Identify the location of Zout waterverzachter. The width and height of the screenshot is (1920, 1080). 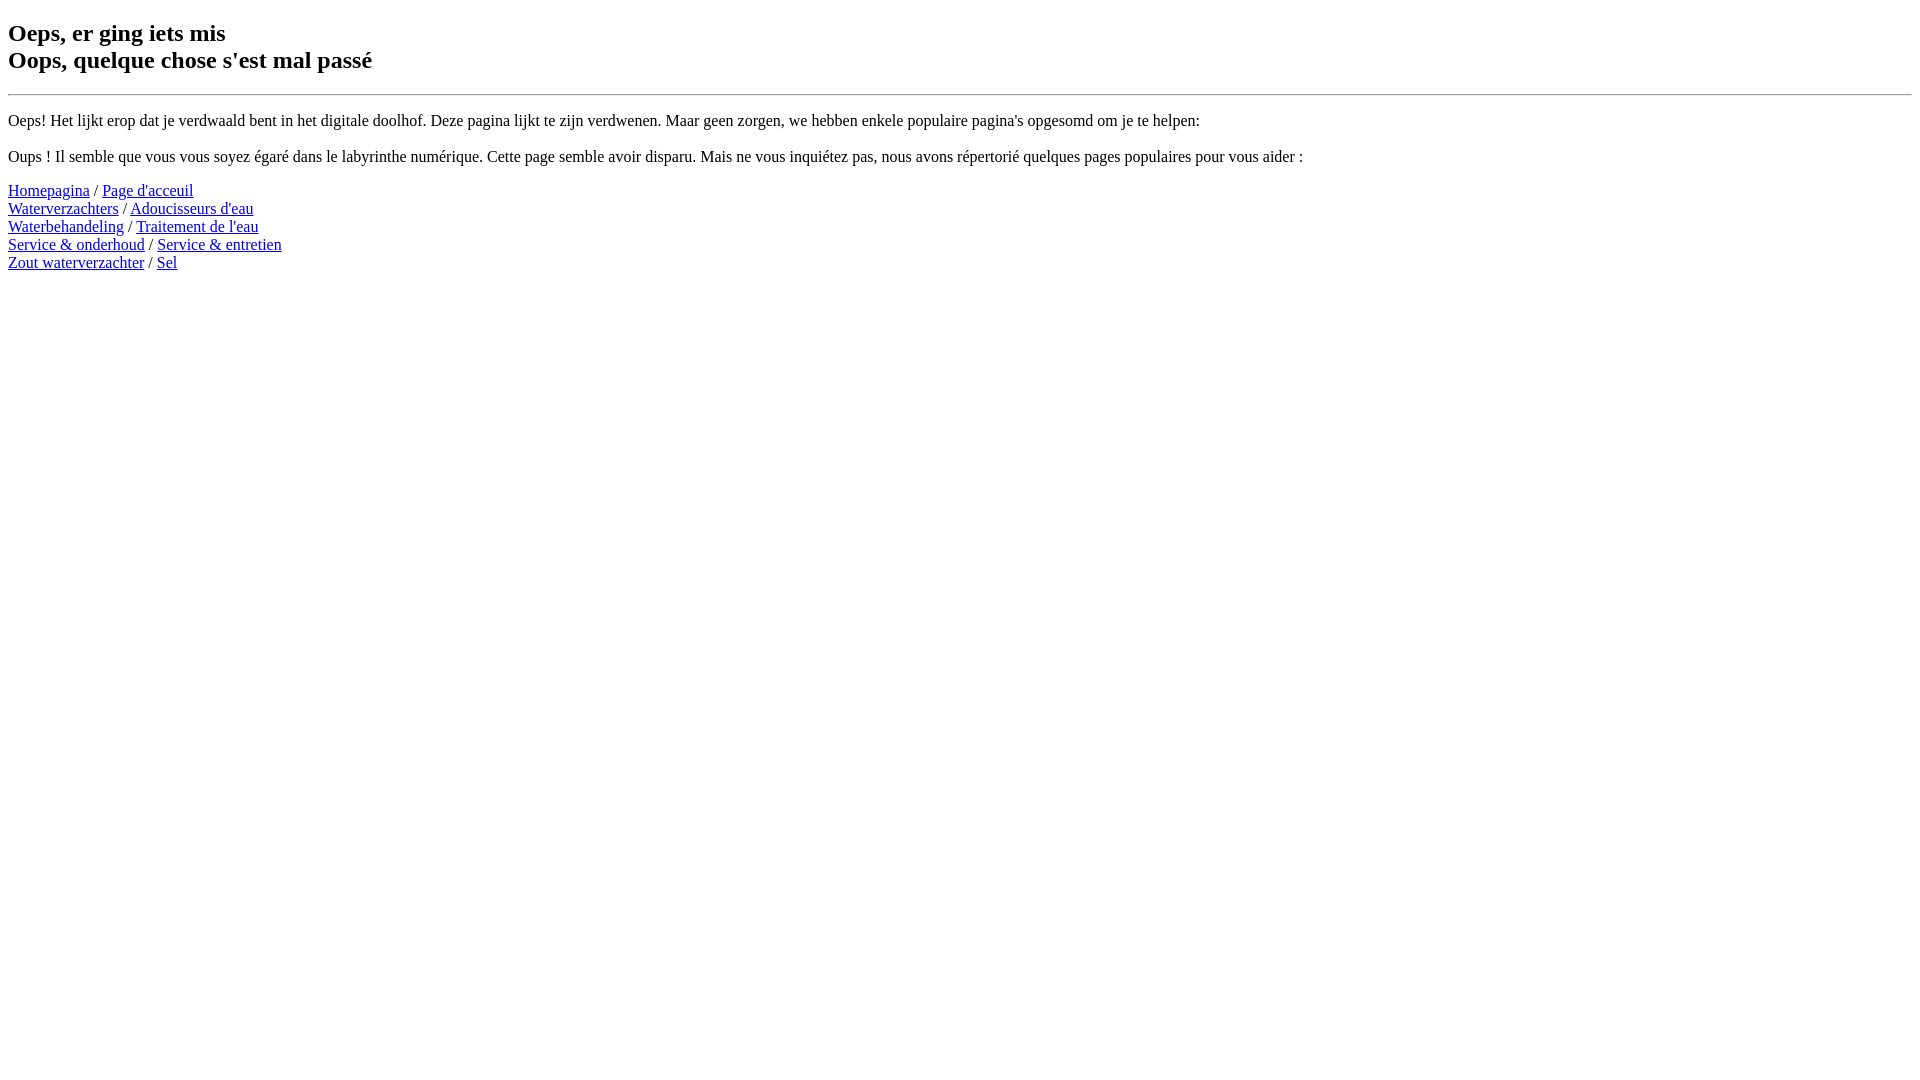
(76, 262).